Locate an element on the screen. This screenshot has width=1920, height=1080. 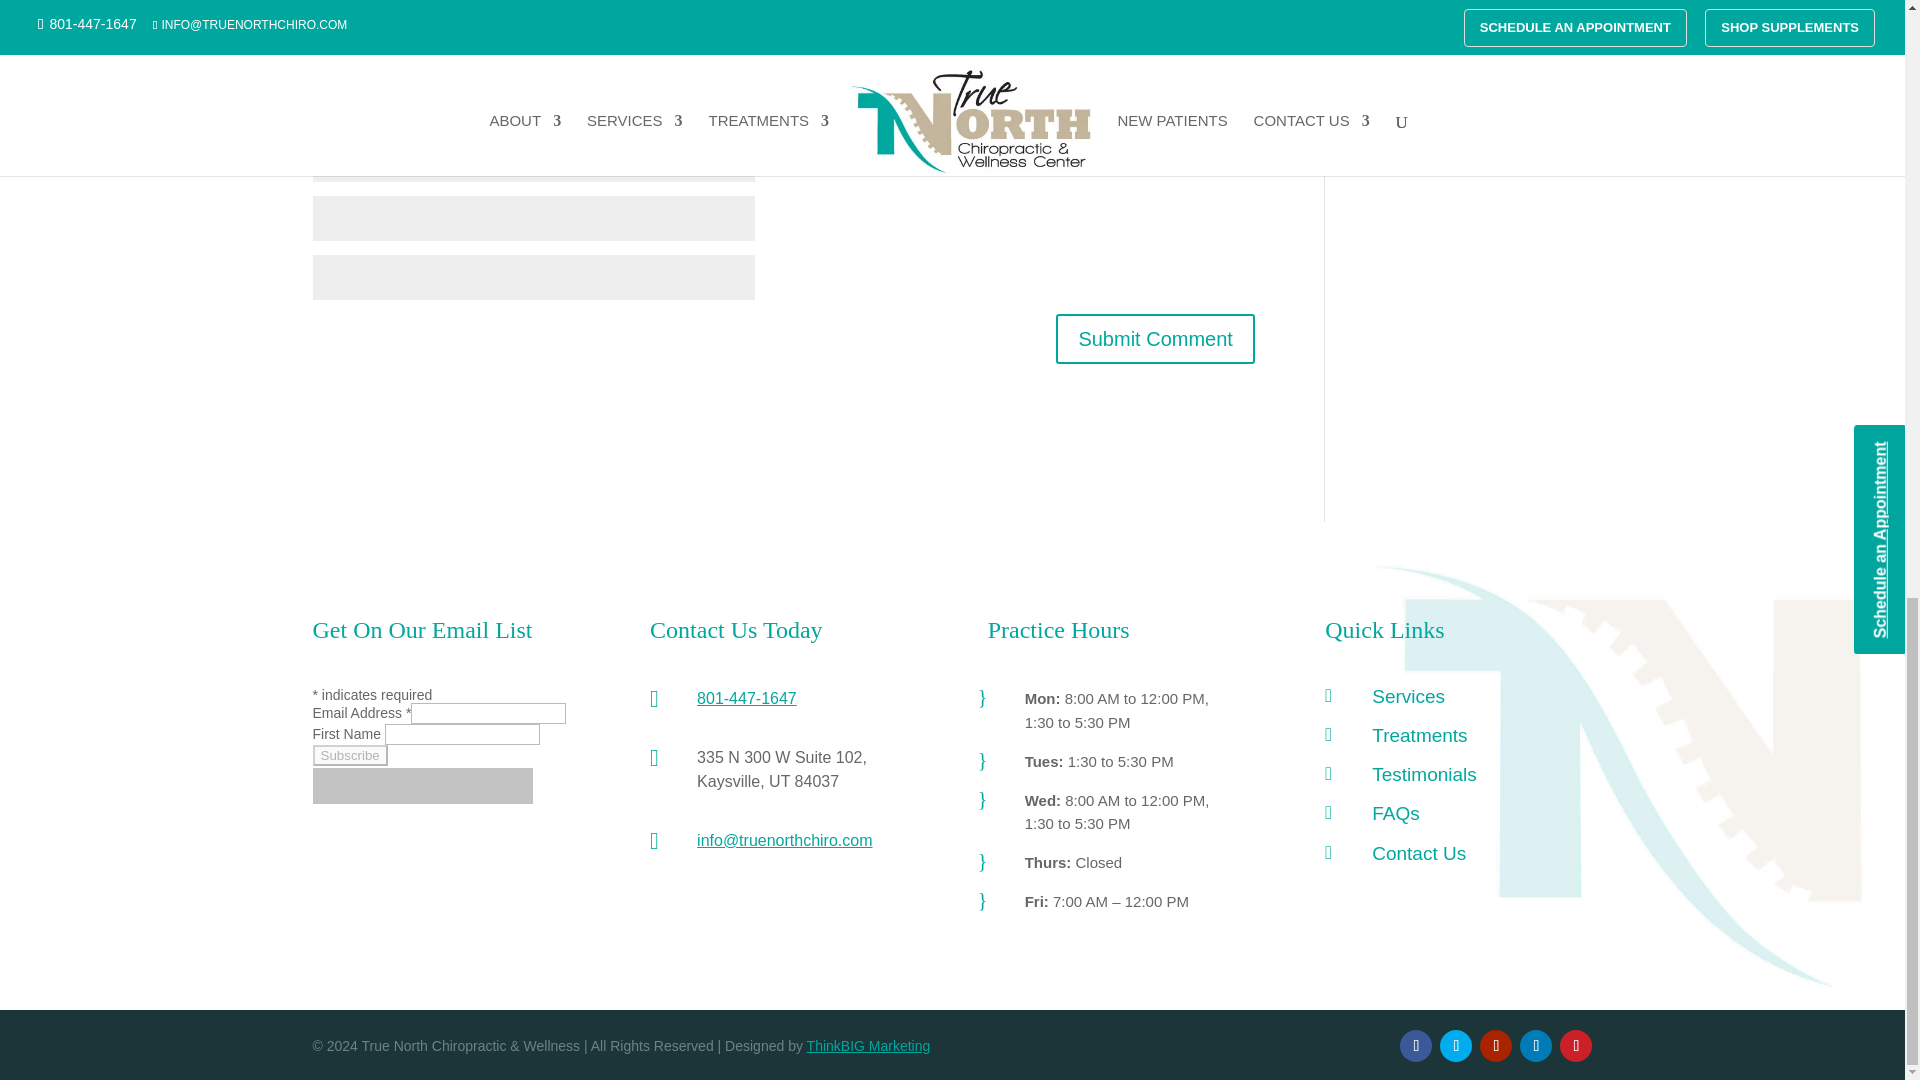
Follow on Pinterest is located at coordinates (1575, 1046).